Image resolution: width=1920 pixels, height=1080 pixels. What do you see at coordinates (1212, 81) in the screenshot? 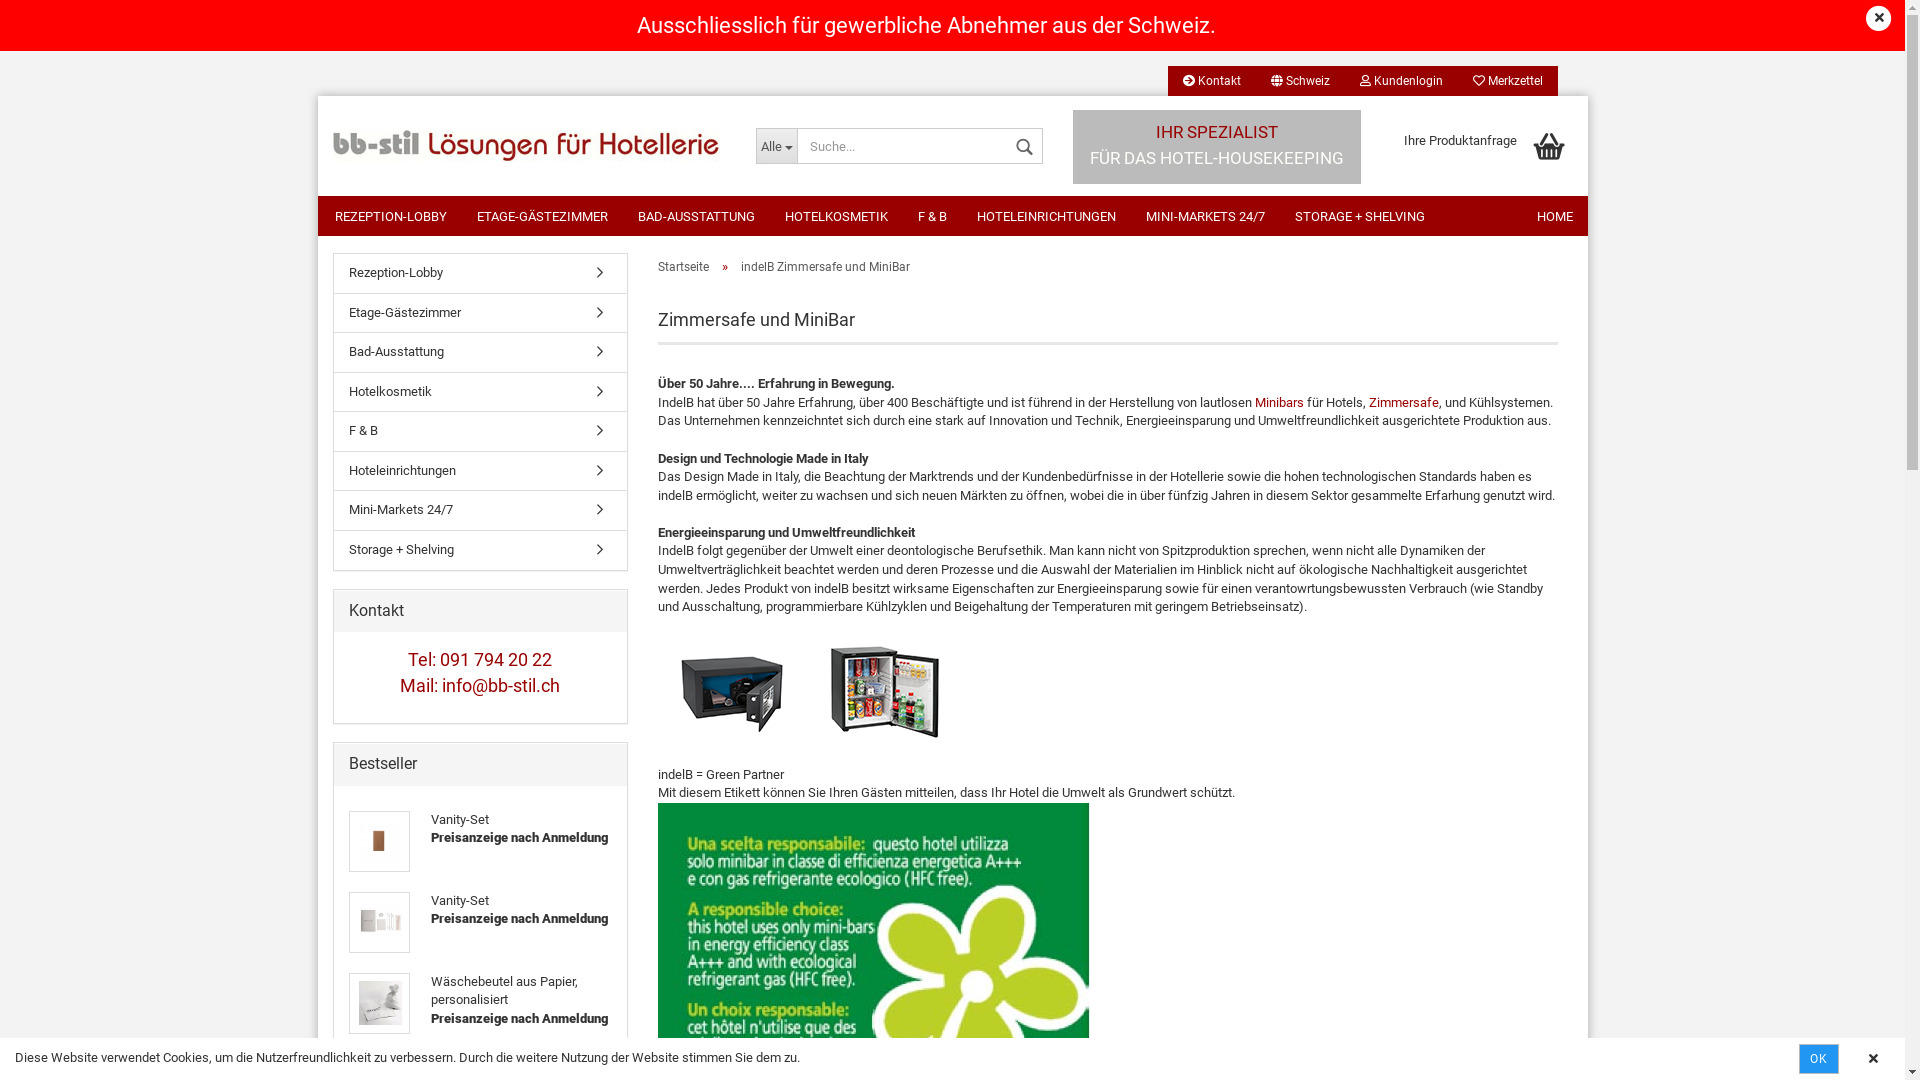
I see `Kontakt` at bounding box center [1212, 81].